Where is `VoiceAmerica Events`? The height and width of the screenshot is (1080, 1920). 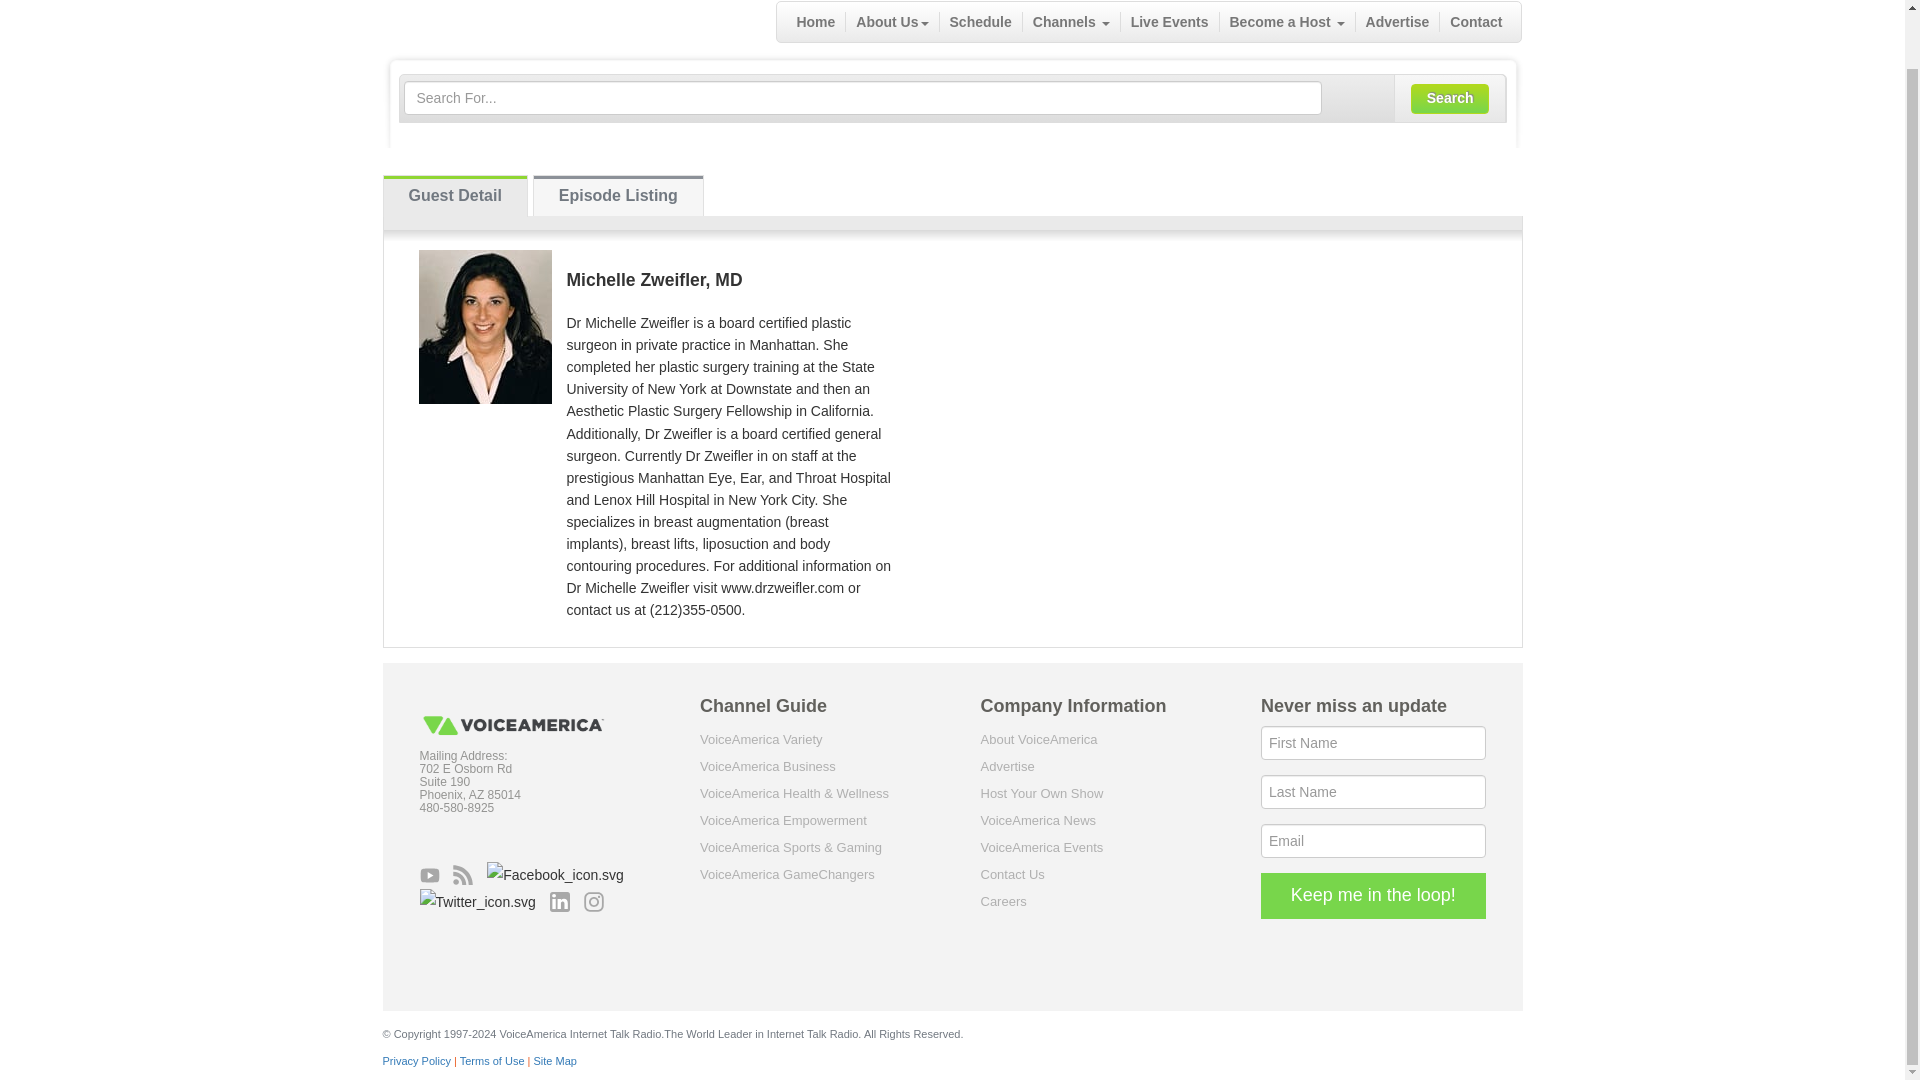
VoiceAmerica Events is located at coordinates (1040, 848).